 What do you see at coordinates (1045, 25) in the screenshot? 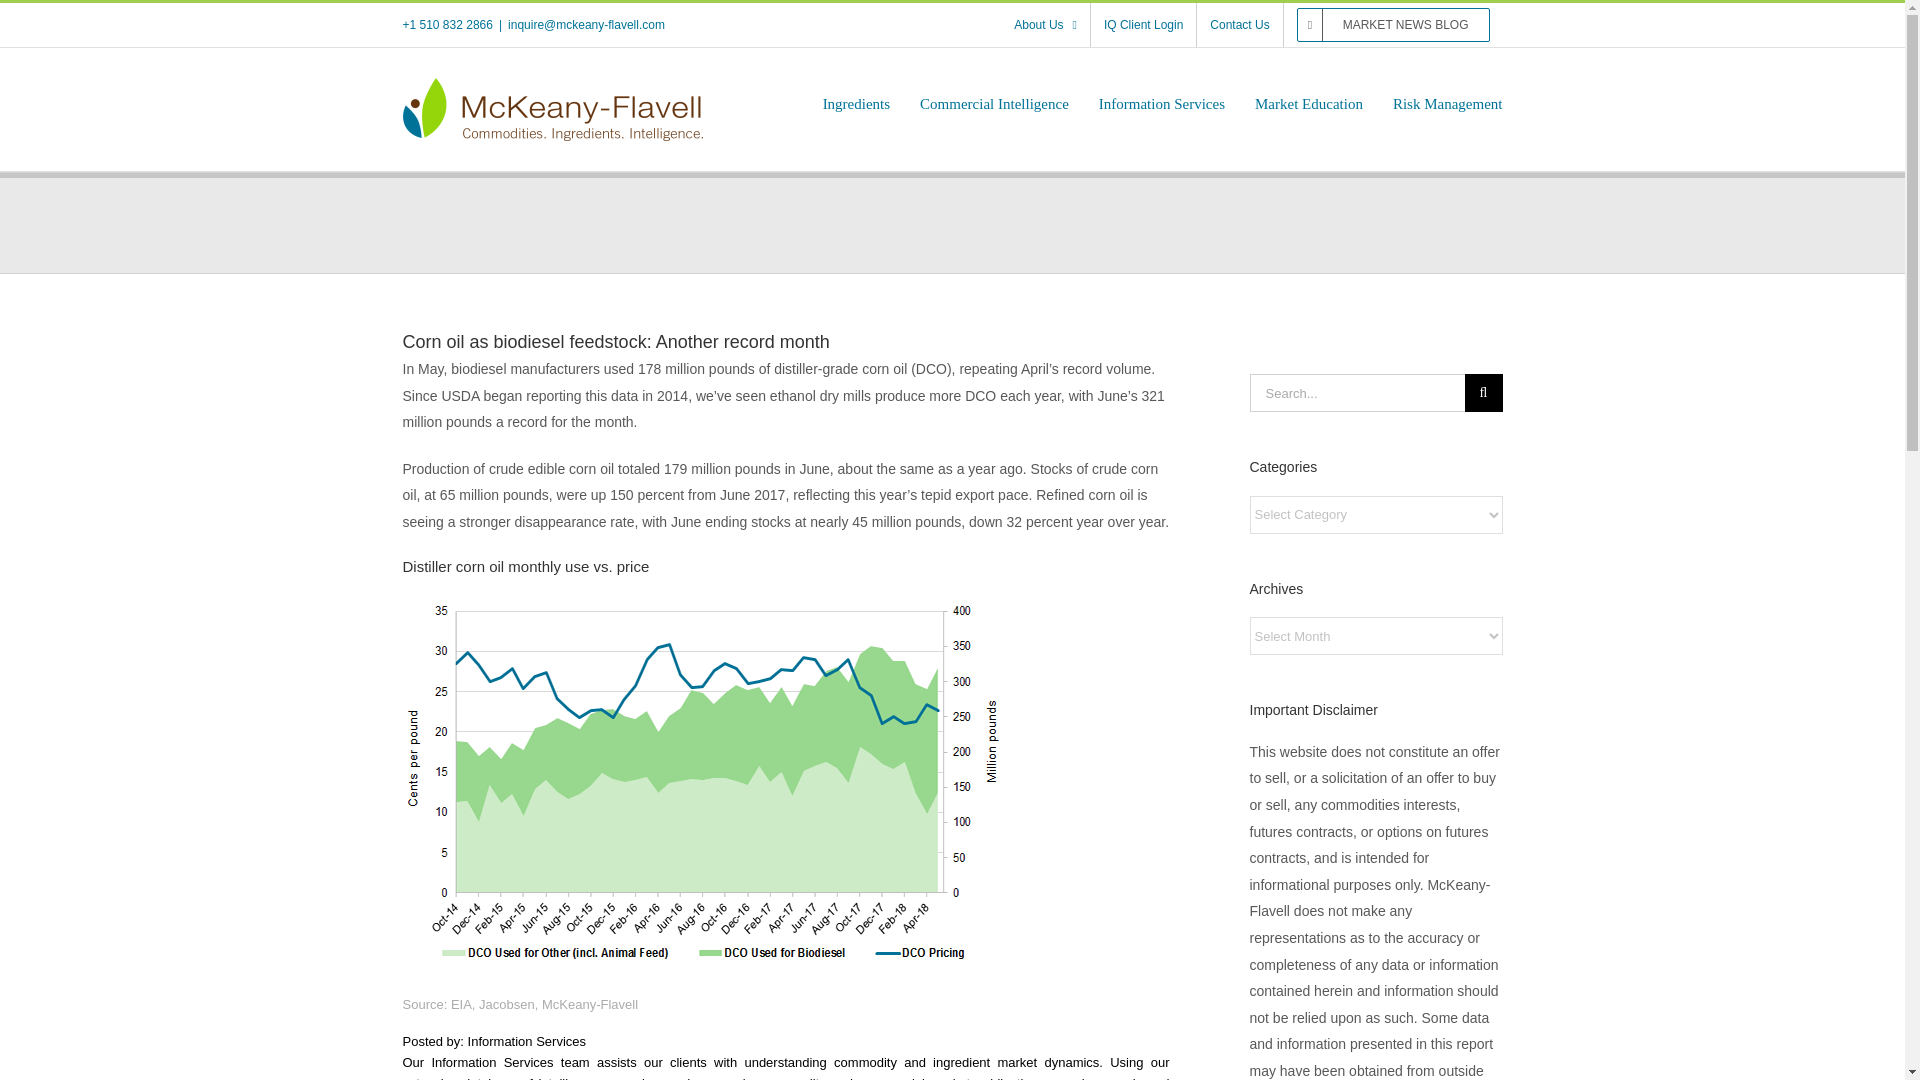
I see `About Us` at bounding box center [1045, 25].